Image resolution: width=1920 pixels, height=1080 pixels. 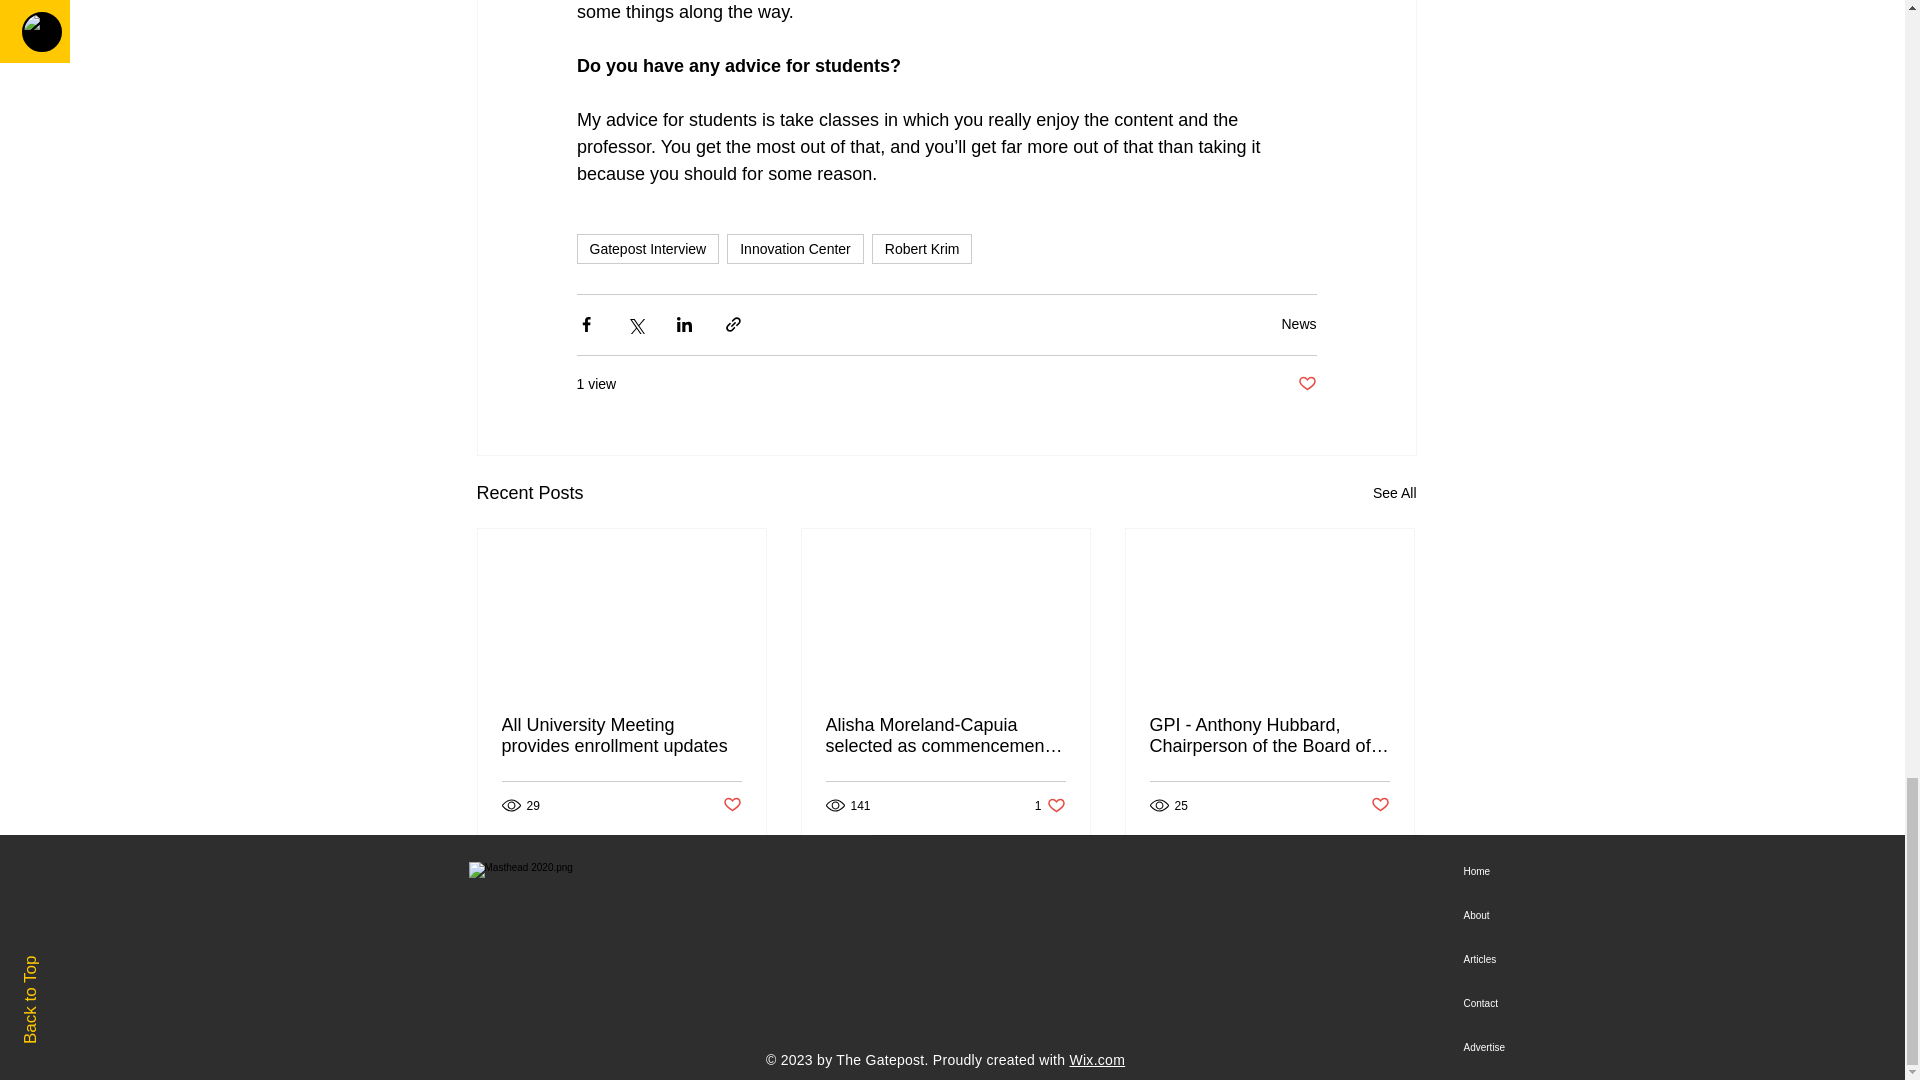 What do you see at coordinates (621, 736) in the screenshot?
I see `Post not marked as liked` at bounding box center [621, 736].